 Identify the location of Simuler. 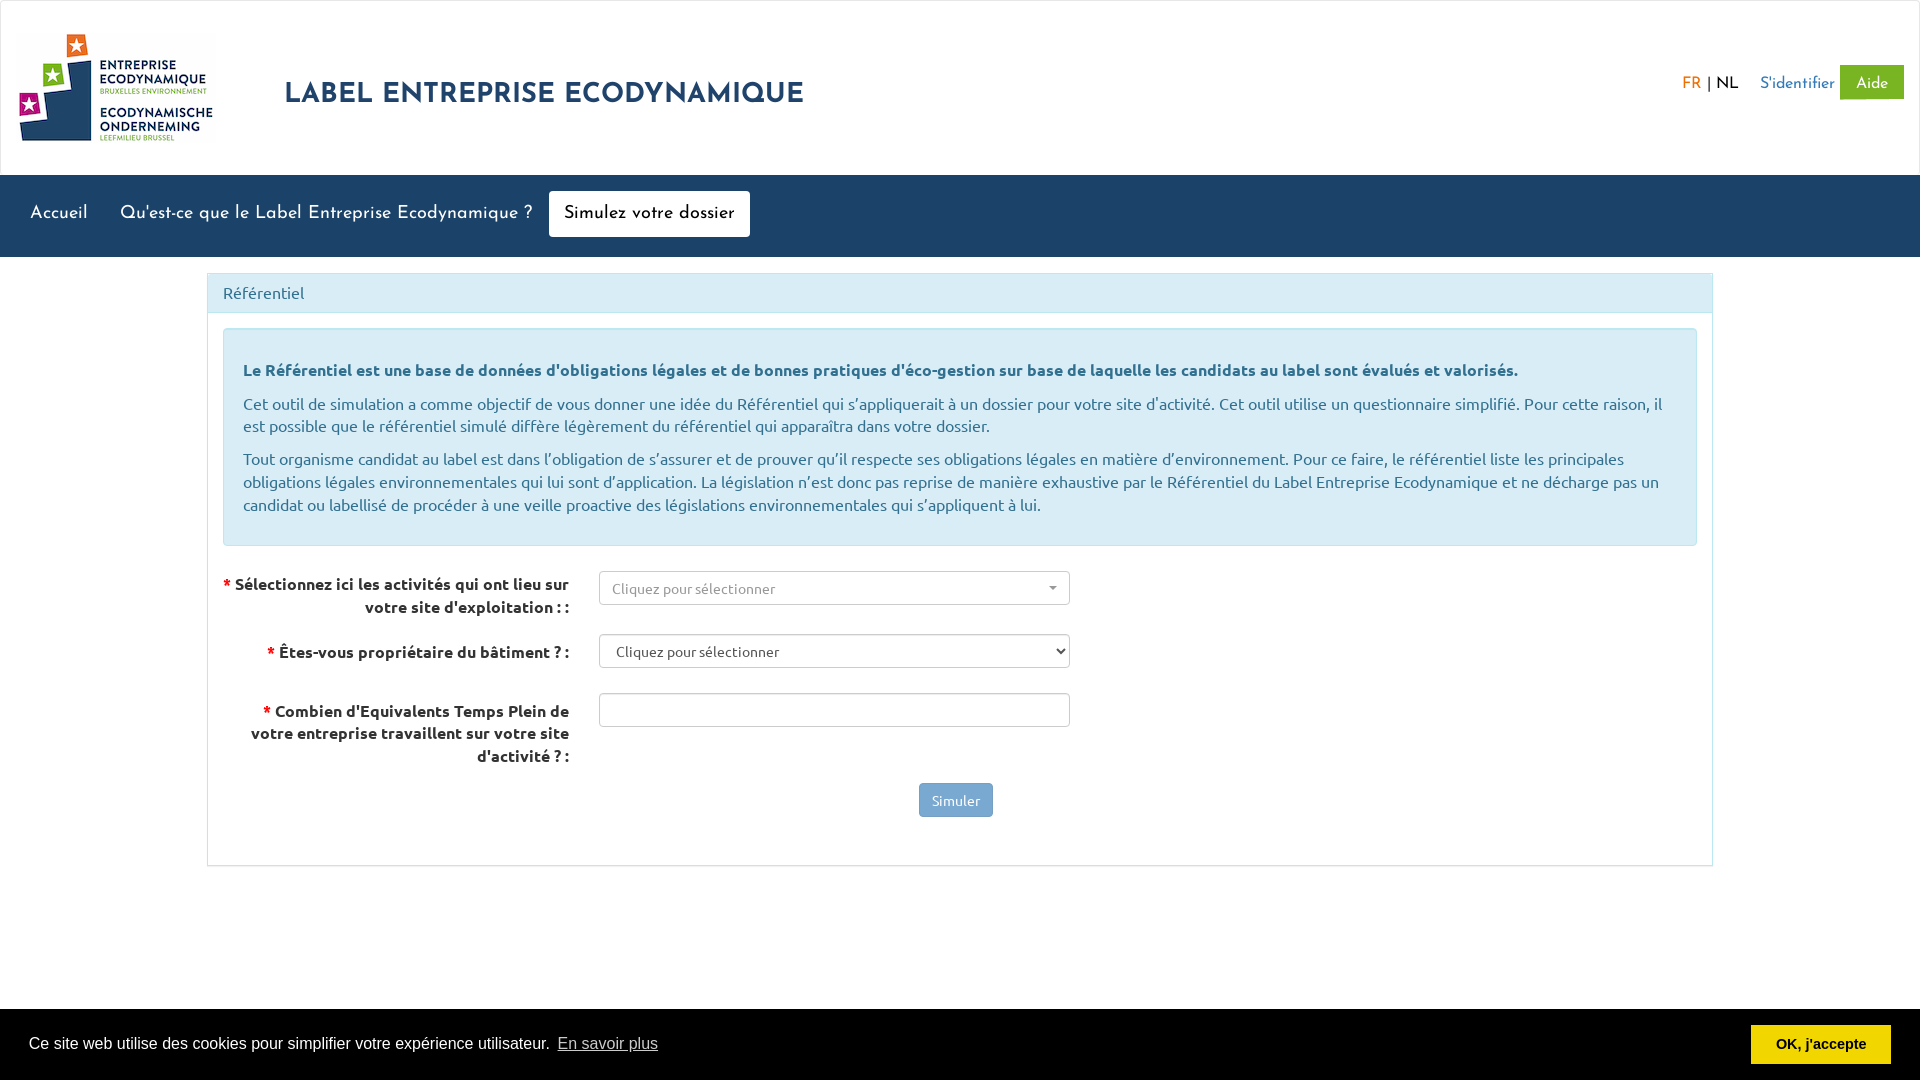
(956, 800).